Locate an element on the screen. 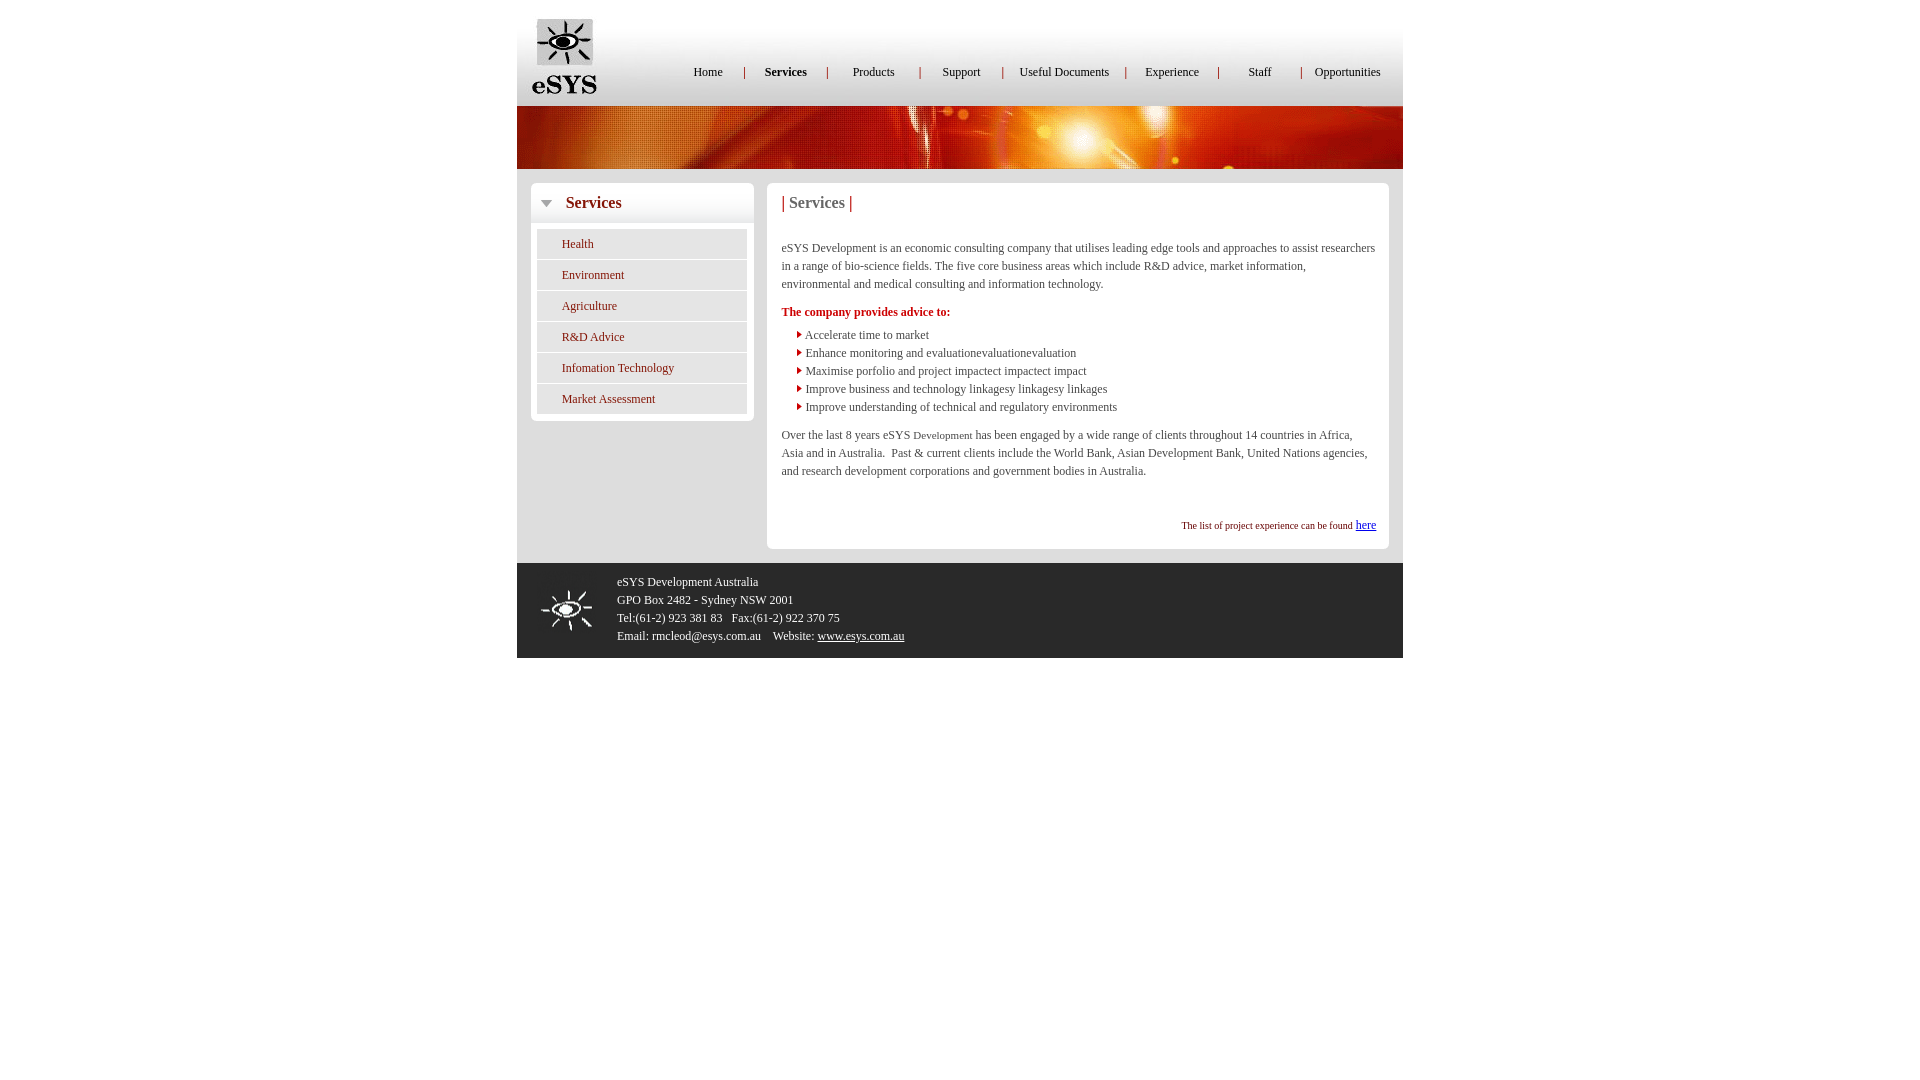 The height and width of the screenshot is (1080, 1920). Support is located at coordinates (960, 72).